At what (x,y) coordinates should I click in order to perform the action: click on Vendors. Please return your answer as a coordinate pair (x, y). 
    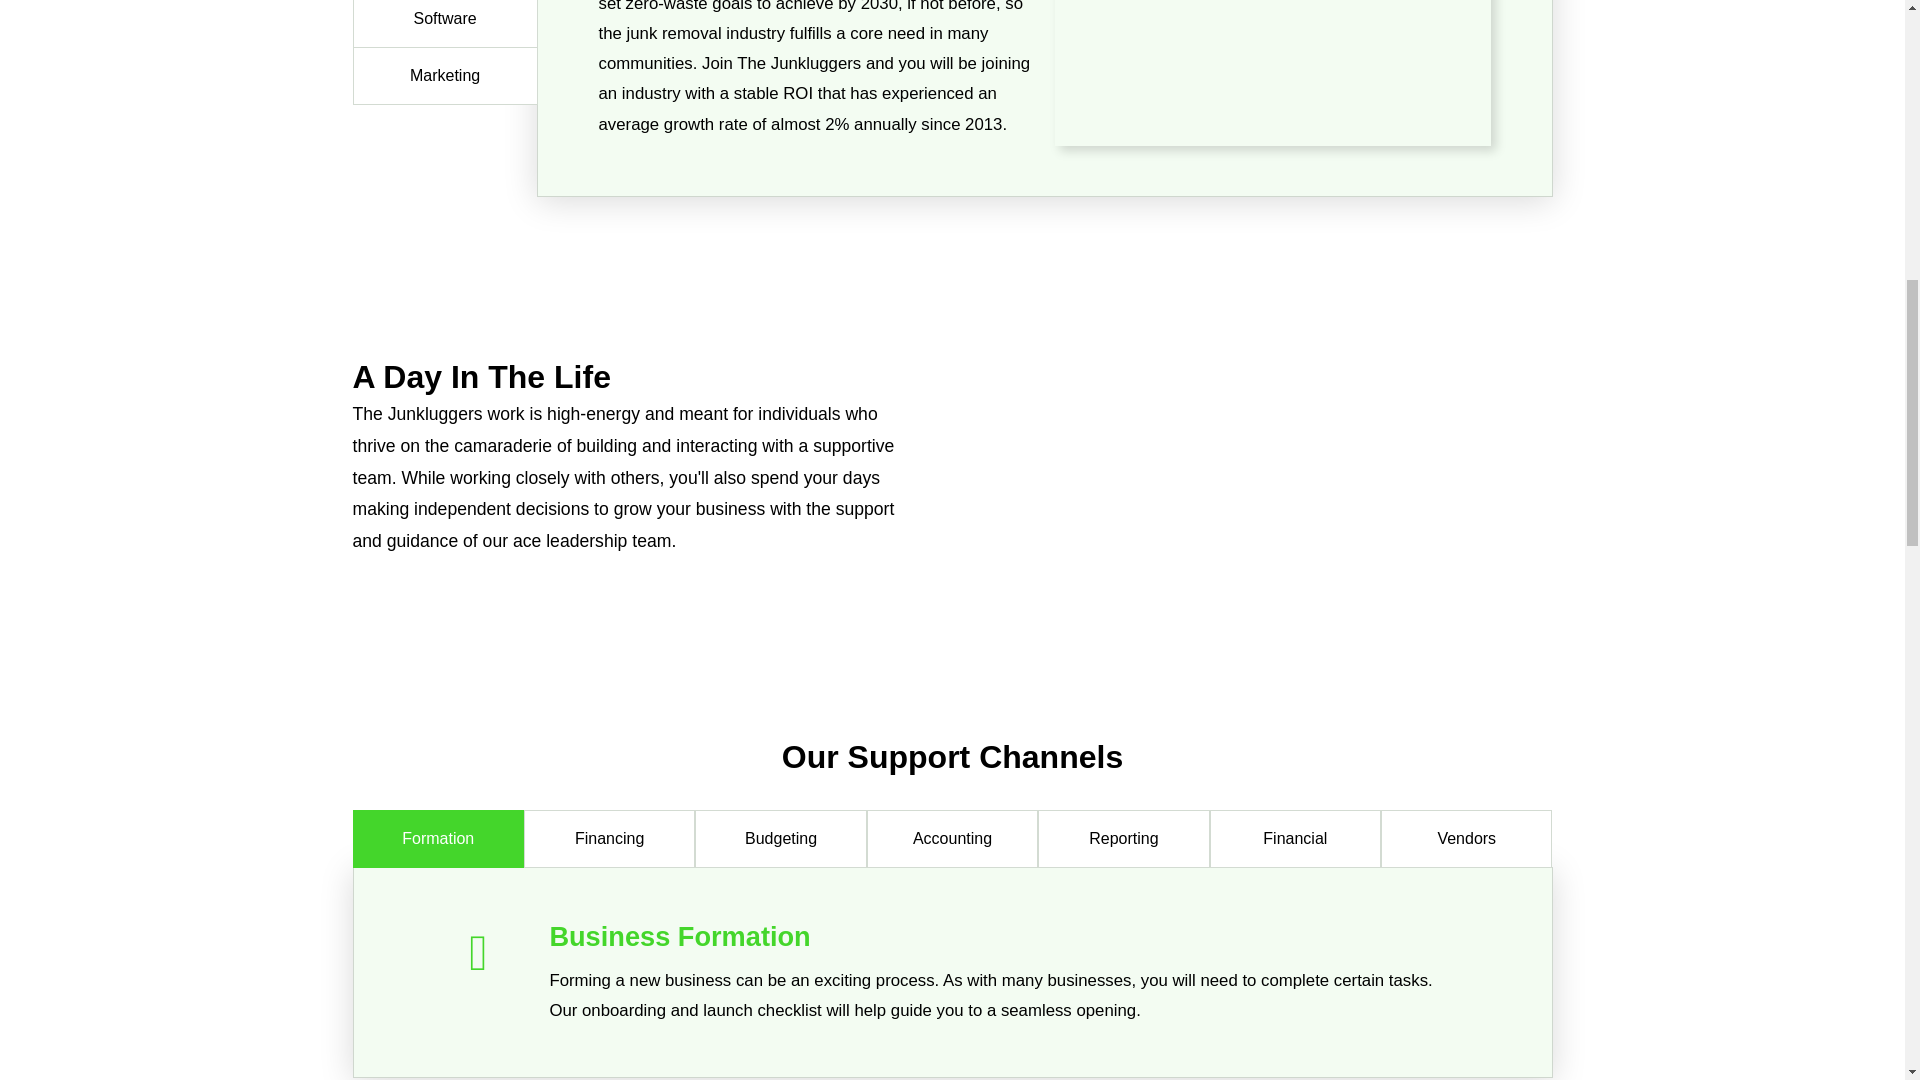
    Looking at the image, I should click on (1466, 839).